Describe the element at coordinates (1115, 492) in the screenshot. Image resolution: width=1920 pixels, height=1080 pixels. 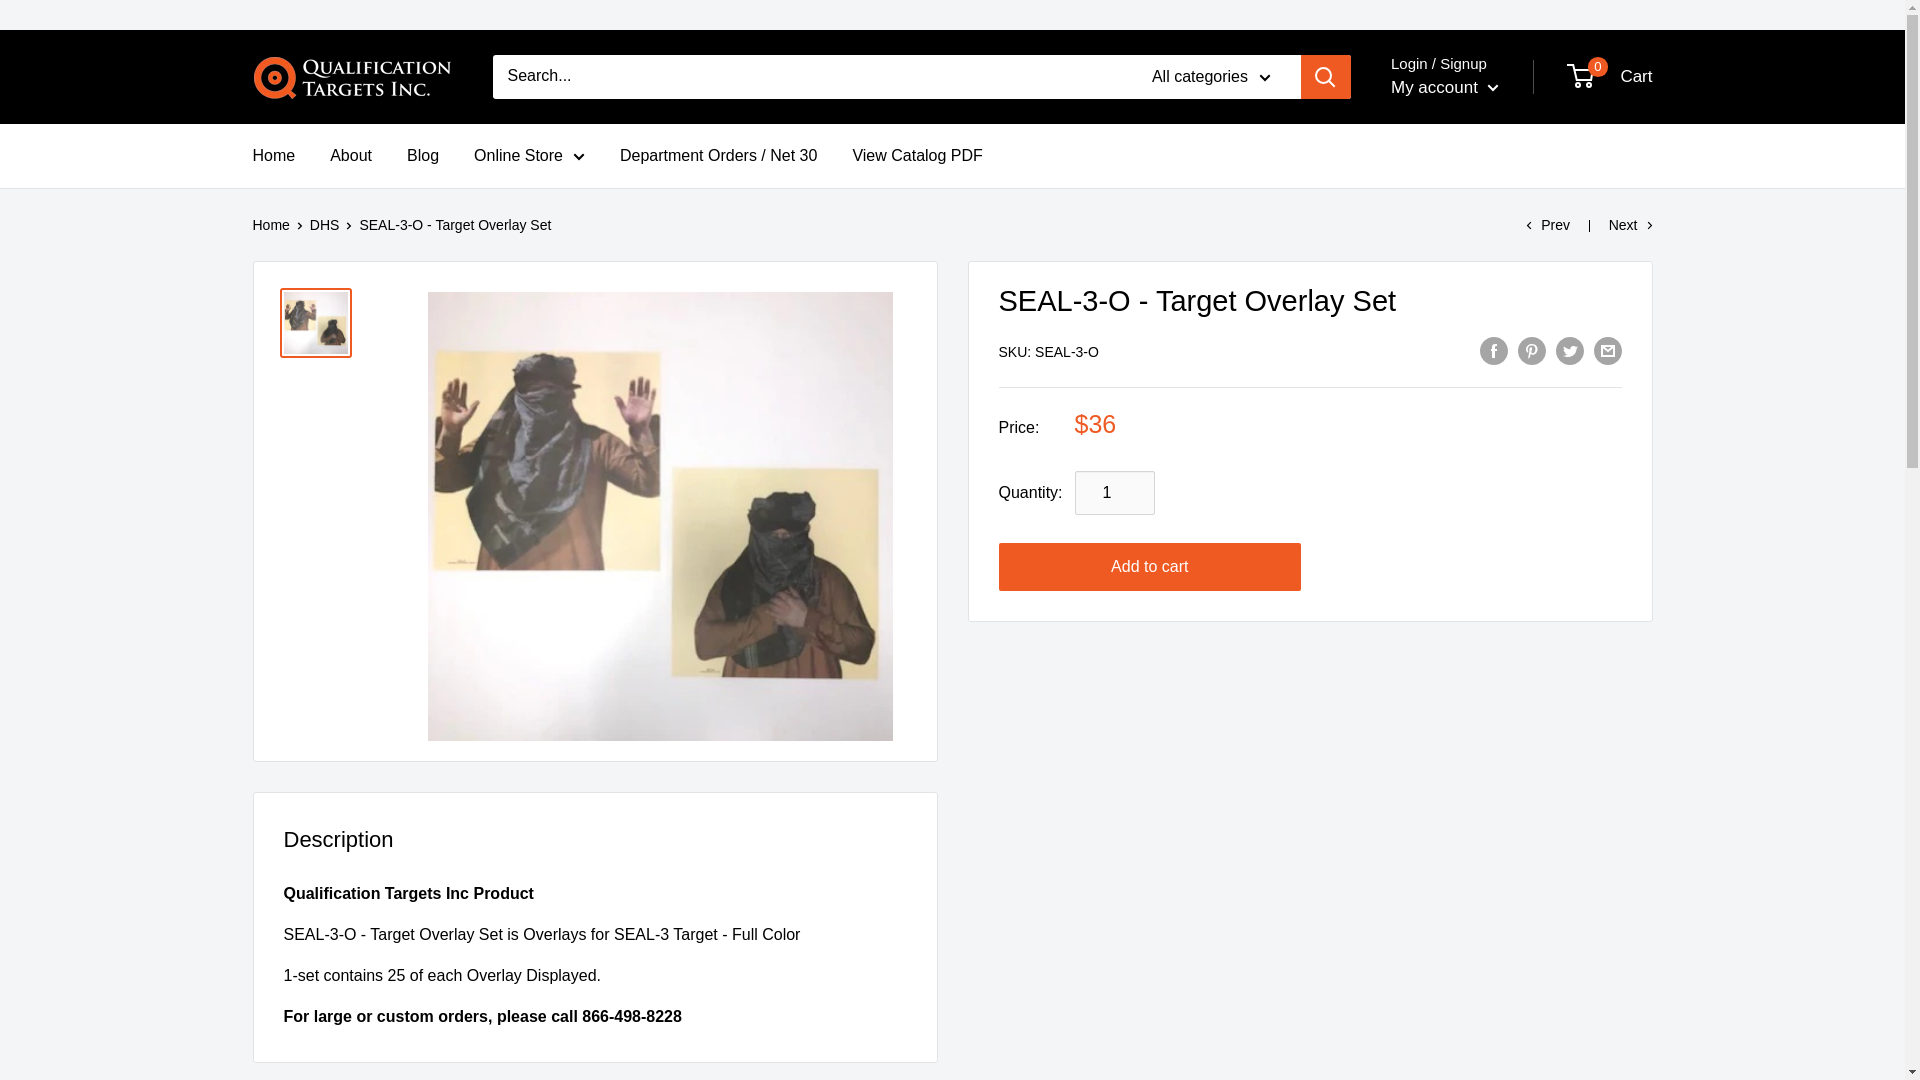
I see `1` at that location.